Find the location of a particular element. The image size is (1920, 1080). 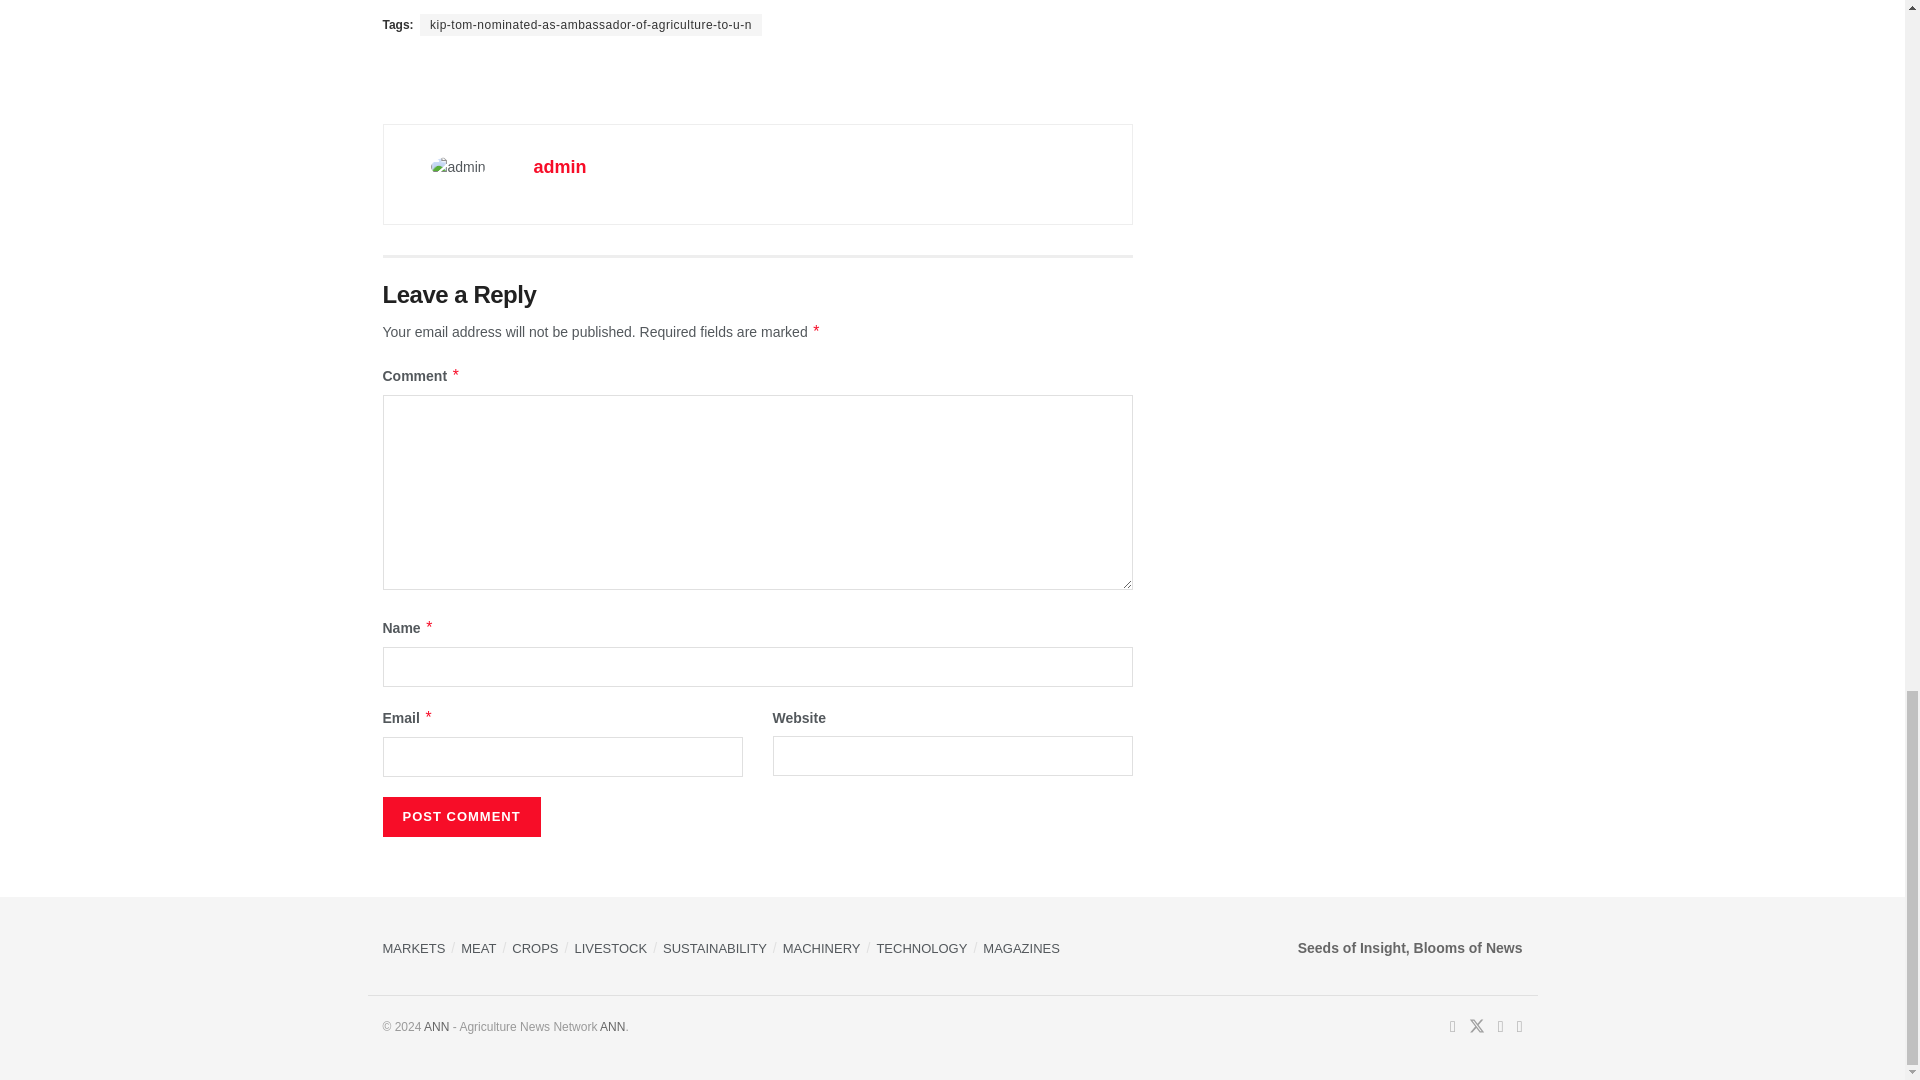

ANN is located at coordinates (612, 1026).